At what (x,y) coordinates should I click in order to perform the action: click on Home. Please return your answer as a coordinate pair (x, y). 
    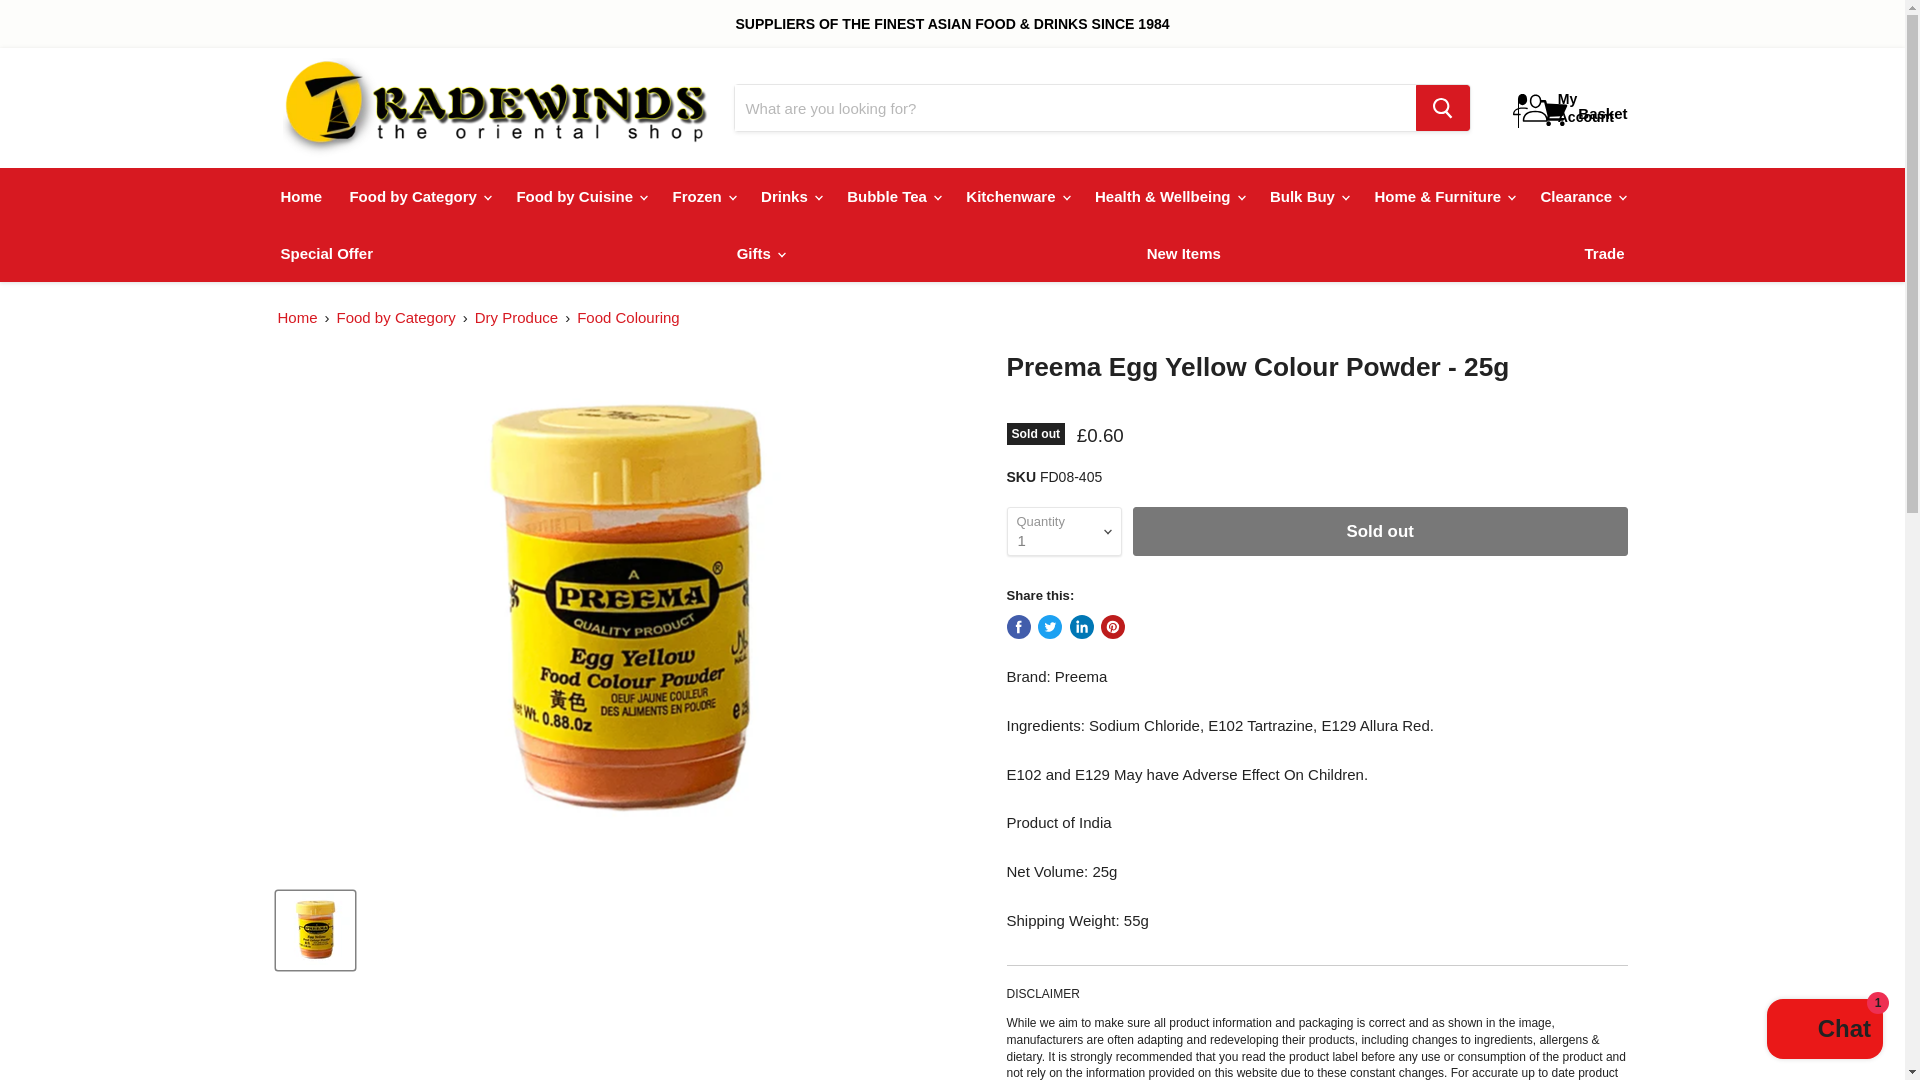
    Looking at the image, I should click on (302, 196).